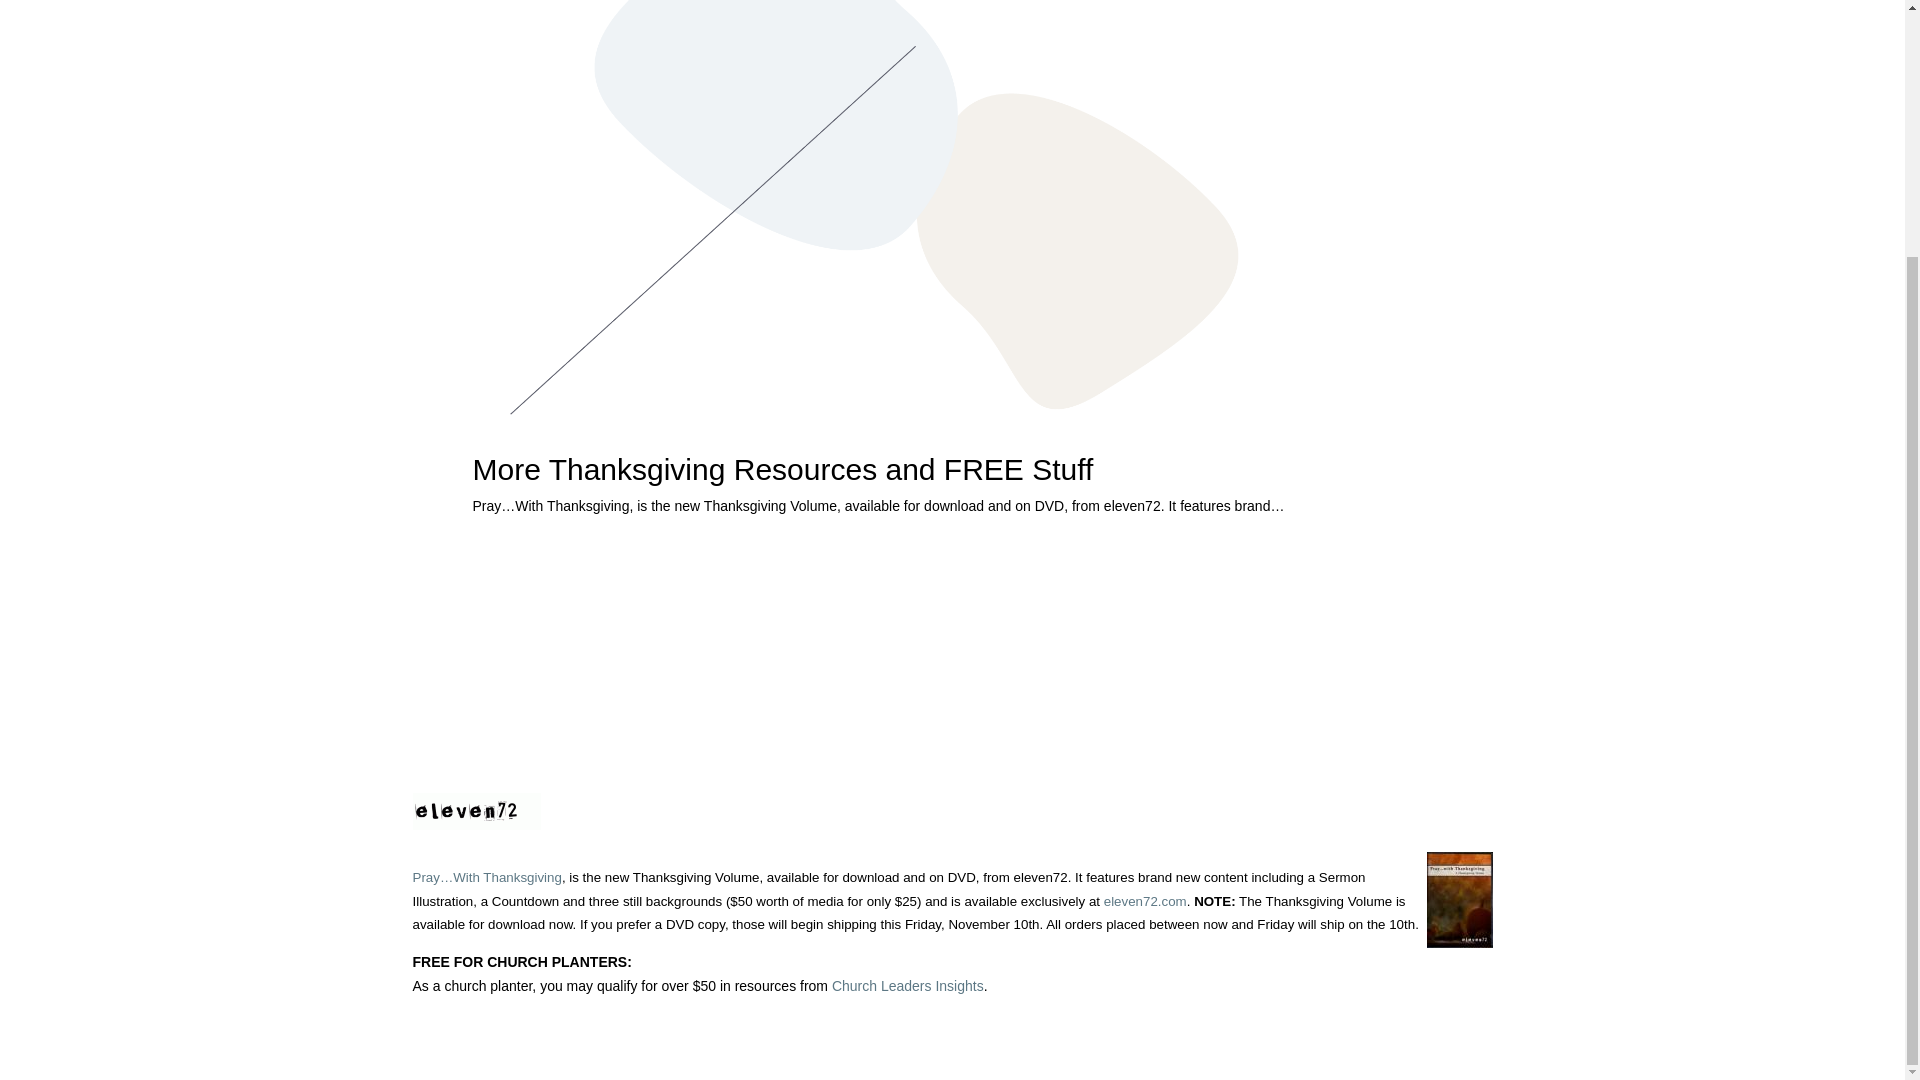  I want to click on eleven72.com, so click(1145, 902).